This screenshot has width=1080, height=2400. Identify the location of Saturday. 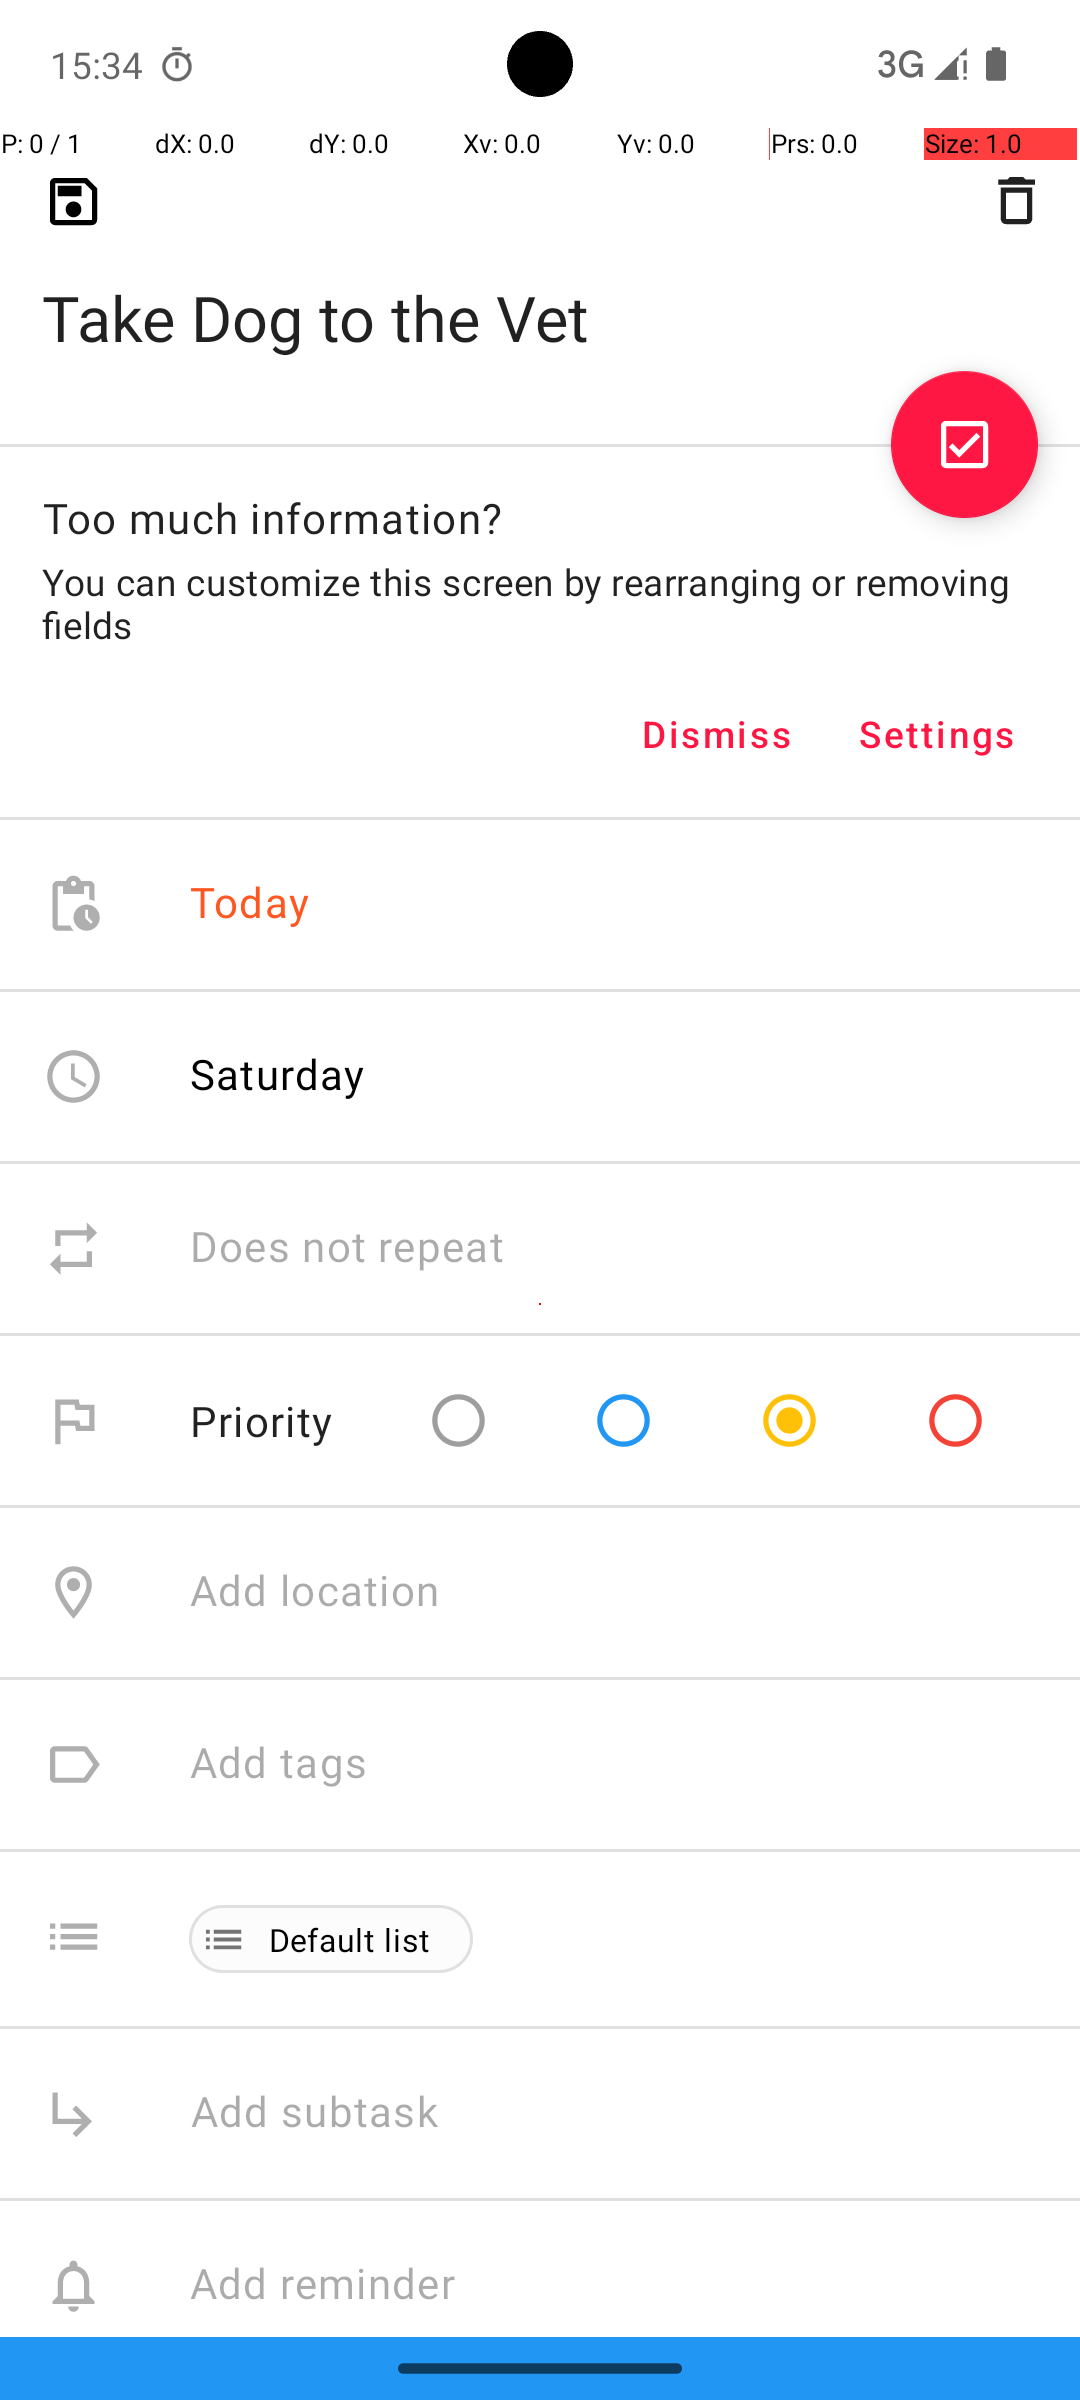
(278, 1074).